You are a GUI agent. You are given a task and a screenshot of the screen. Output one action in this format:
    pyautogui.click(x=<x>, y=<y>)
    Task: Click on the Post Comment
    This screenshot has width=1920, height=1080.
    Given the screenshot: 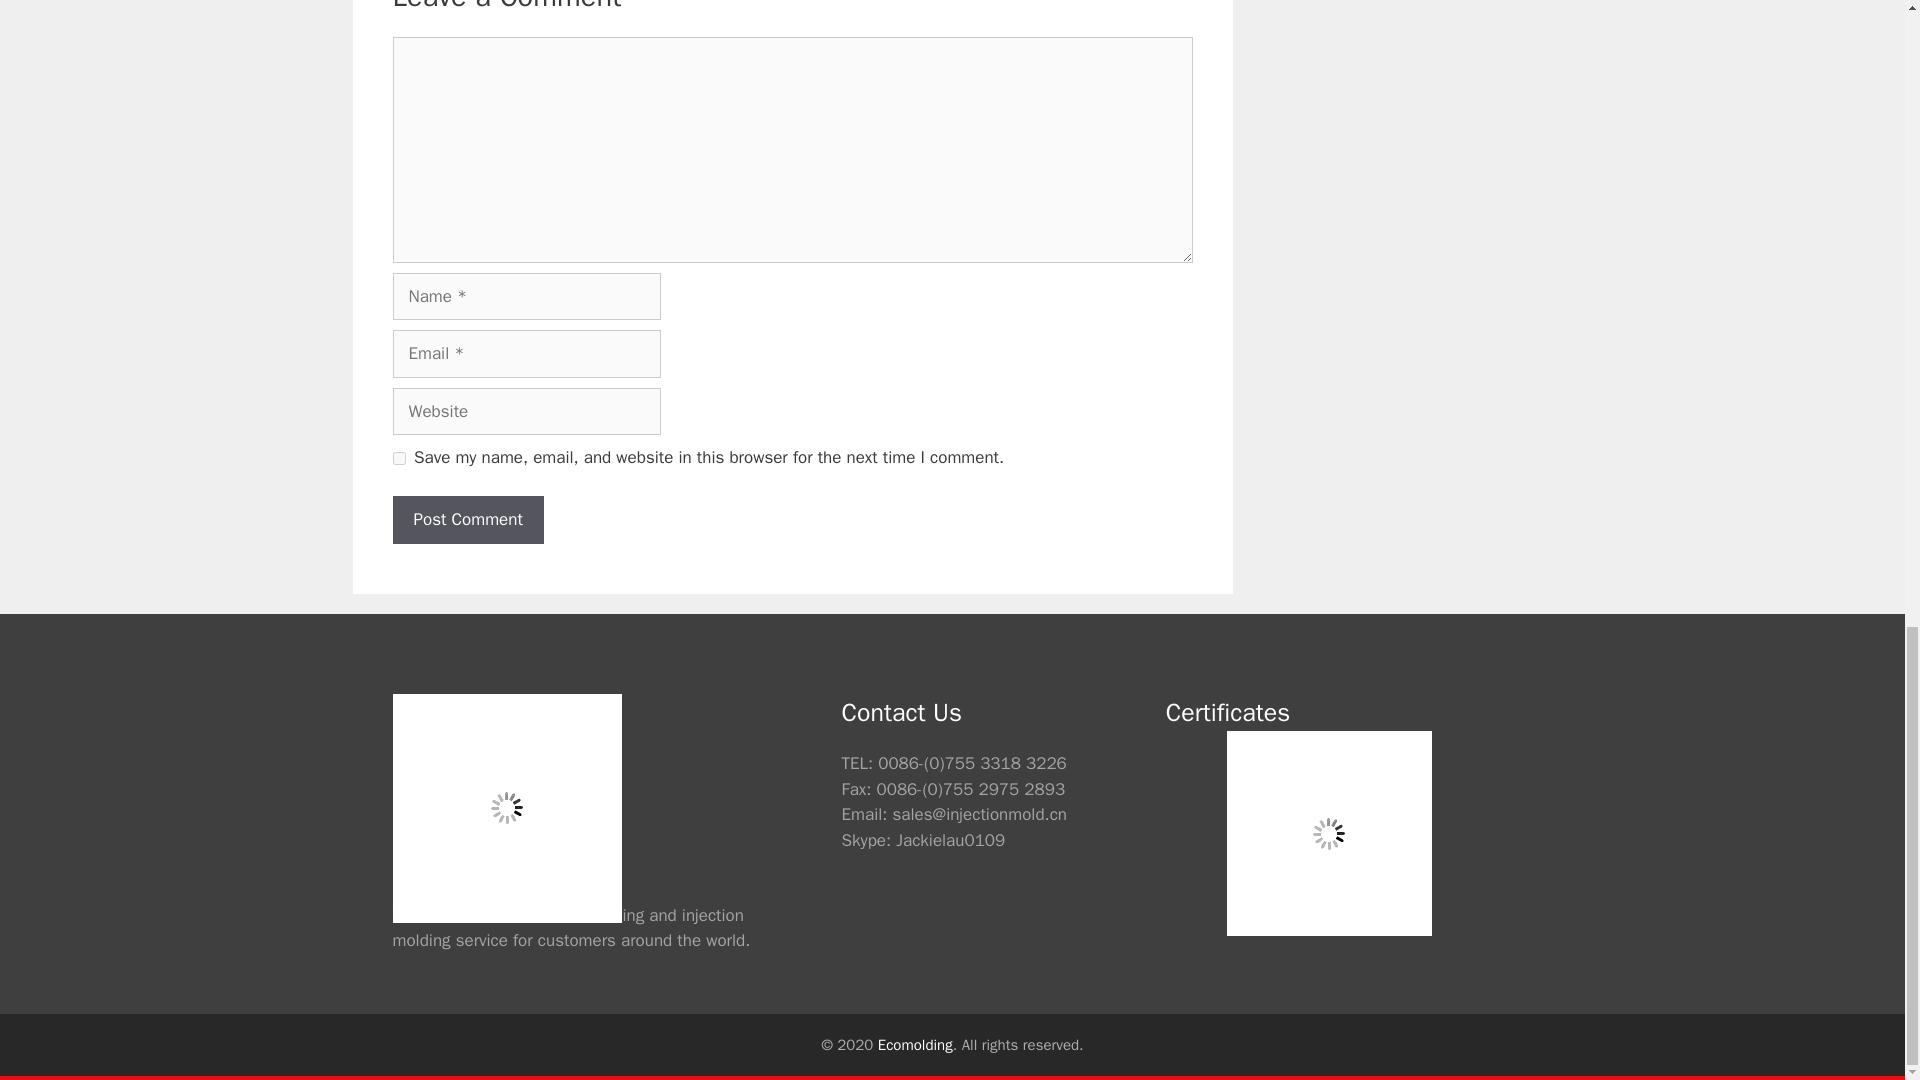 What is the action you would take?
    pyautogui.click(x=467, y=520)
    